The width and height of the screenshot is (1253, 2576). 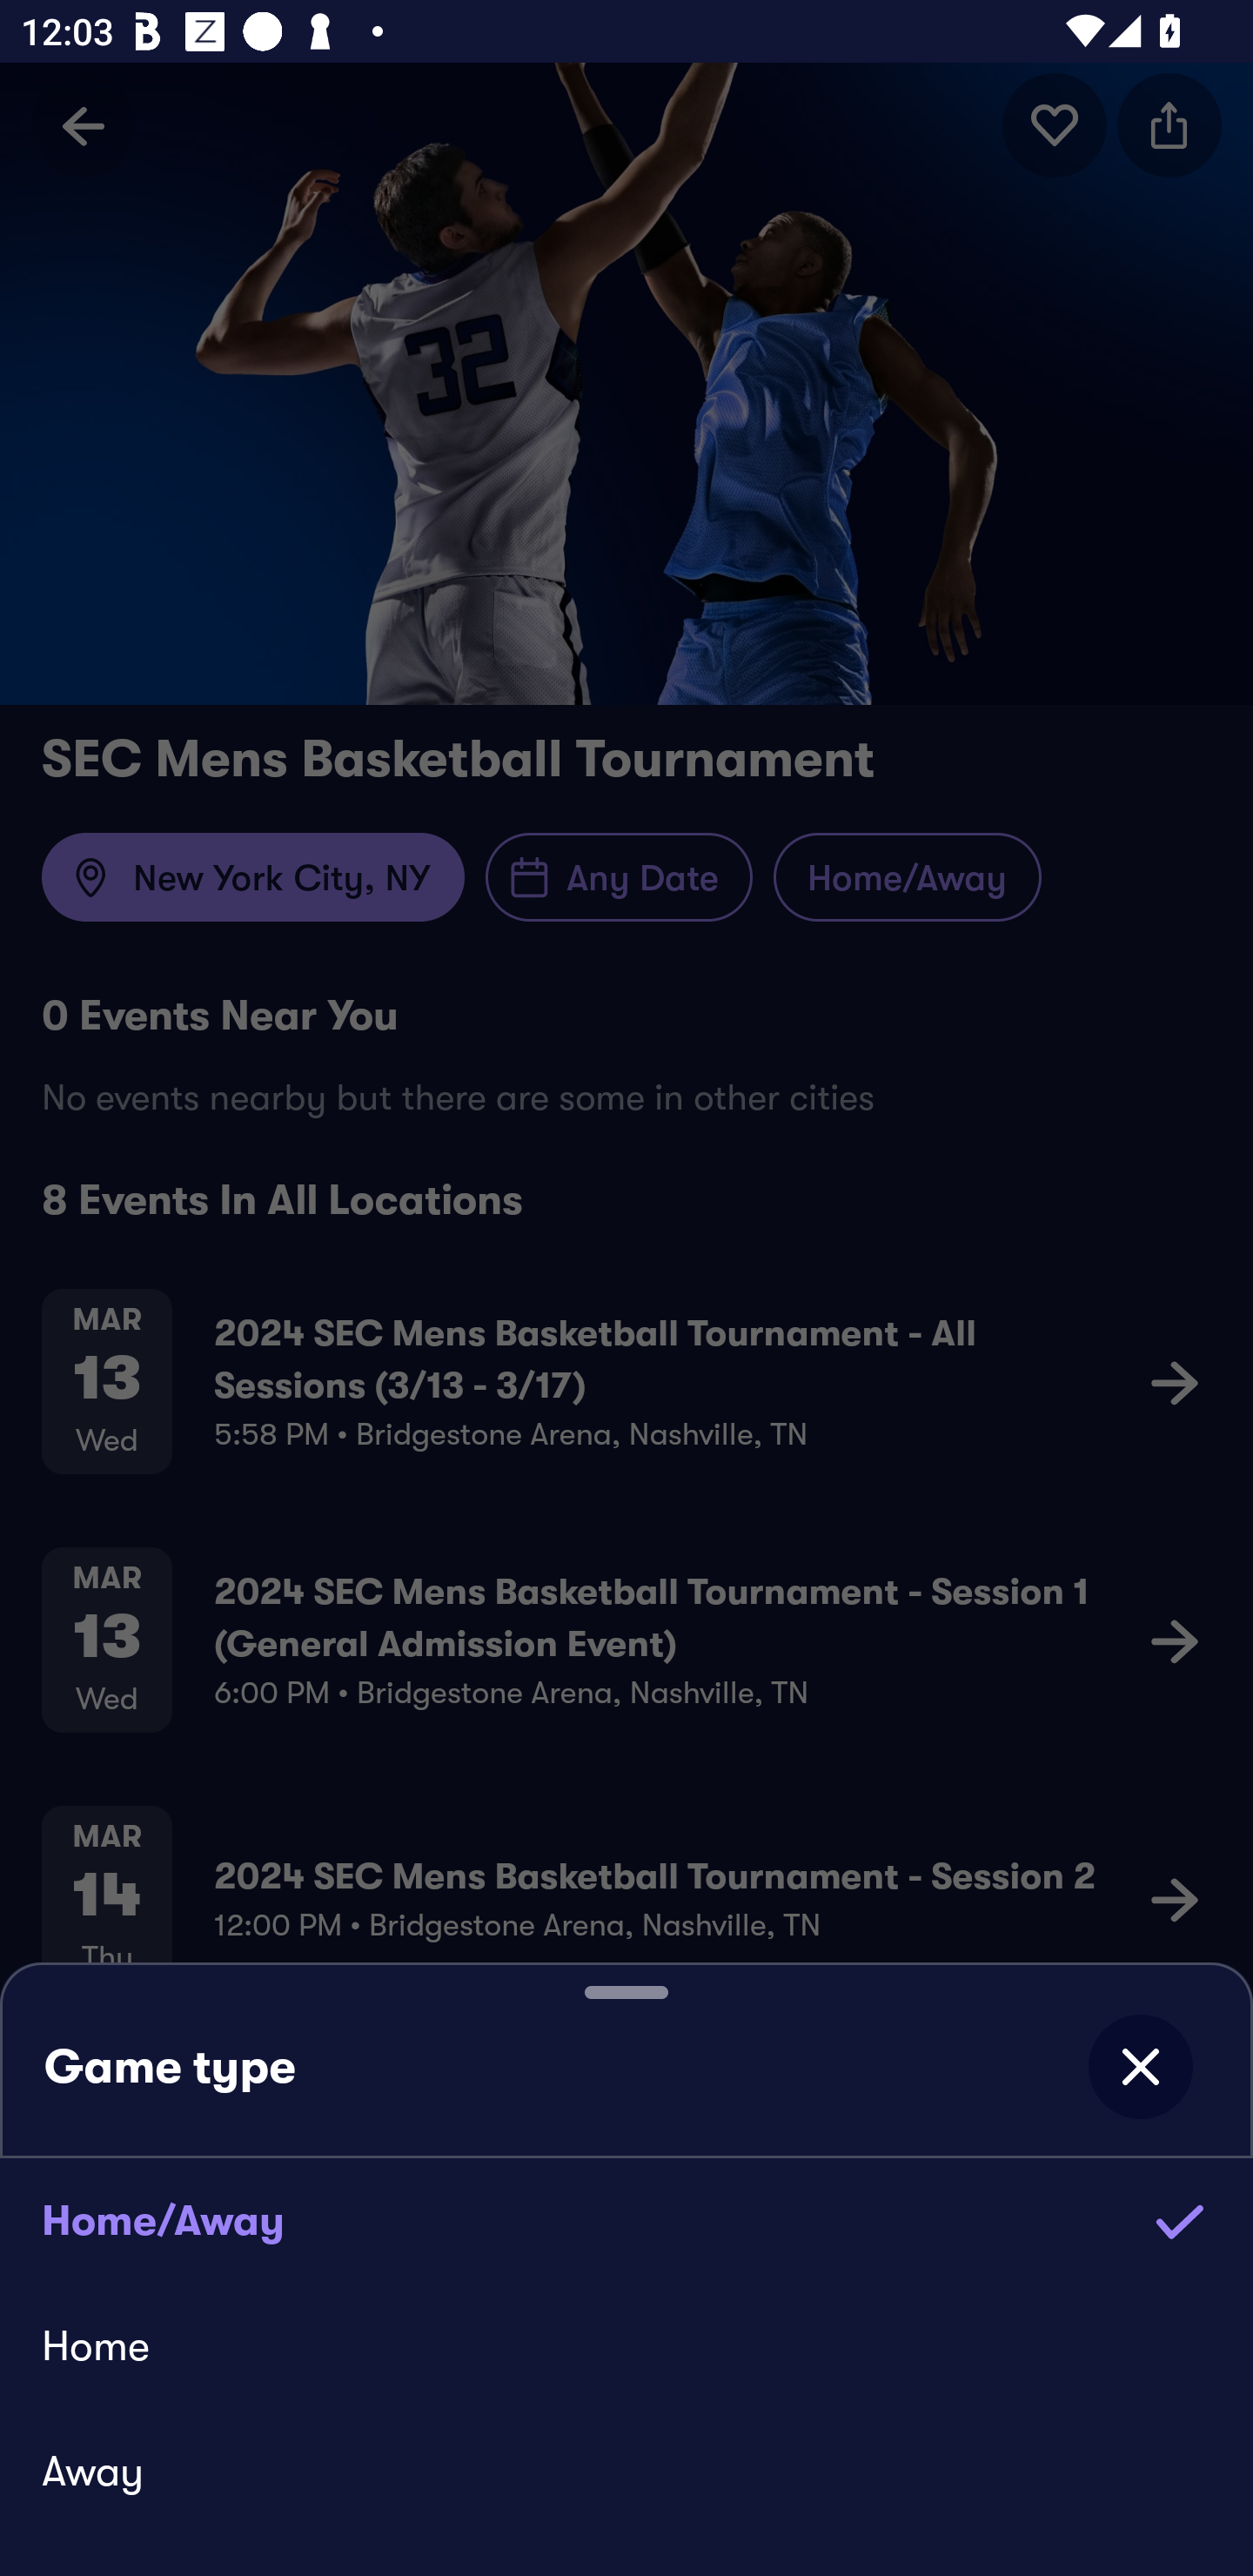 I want to click on Away, so click(x=626, y=2472).